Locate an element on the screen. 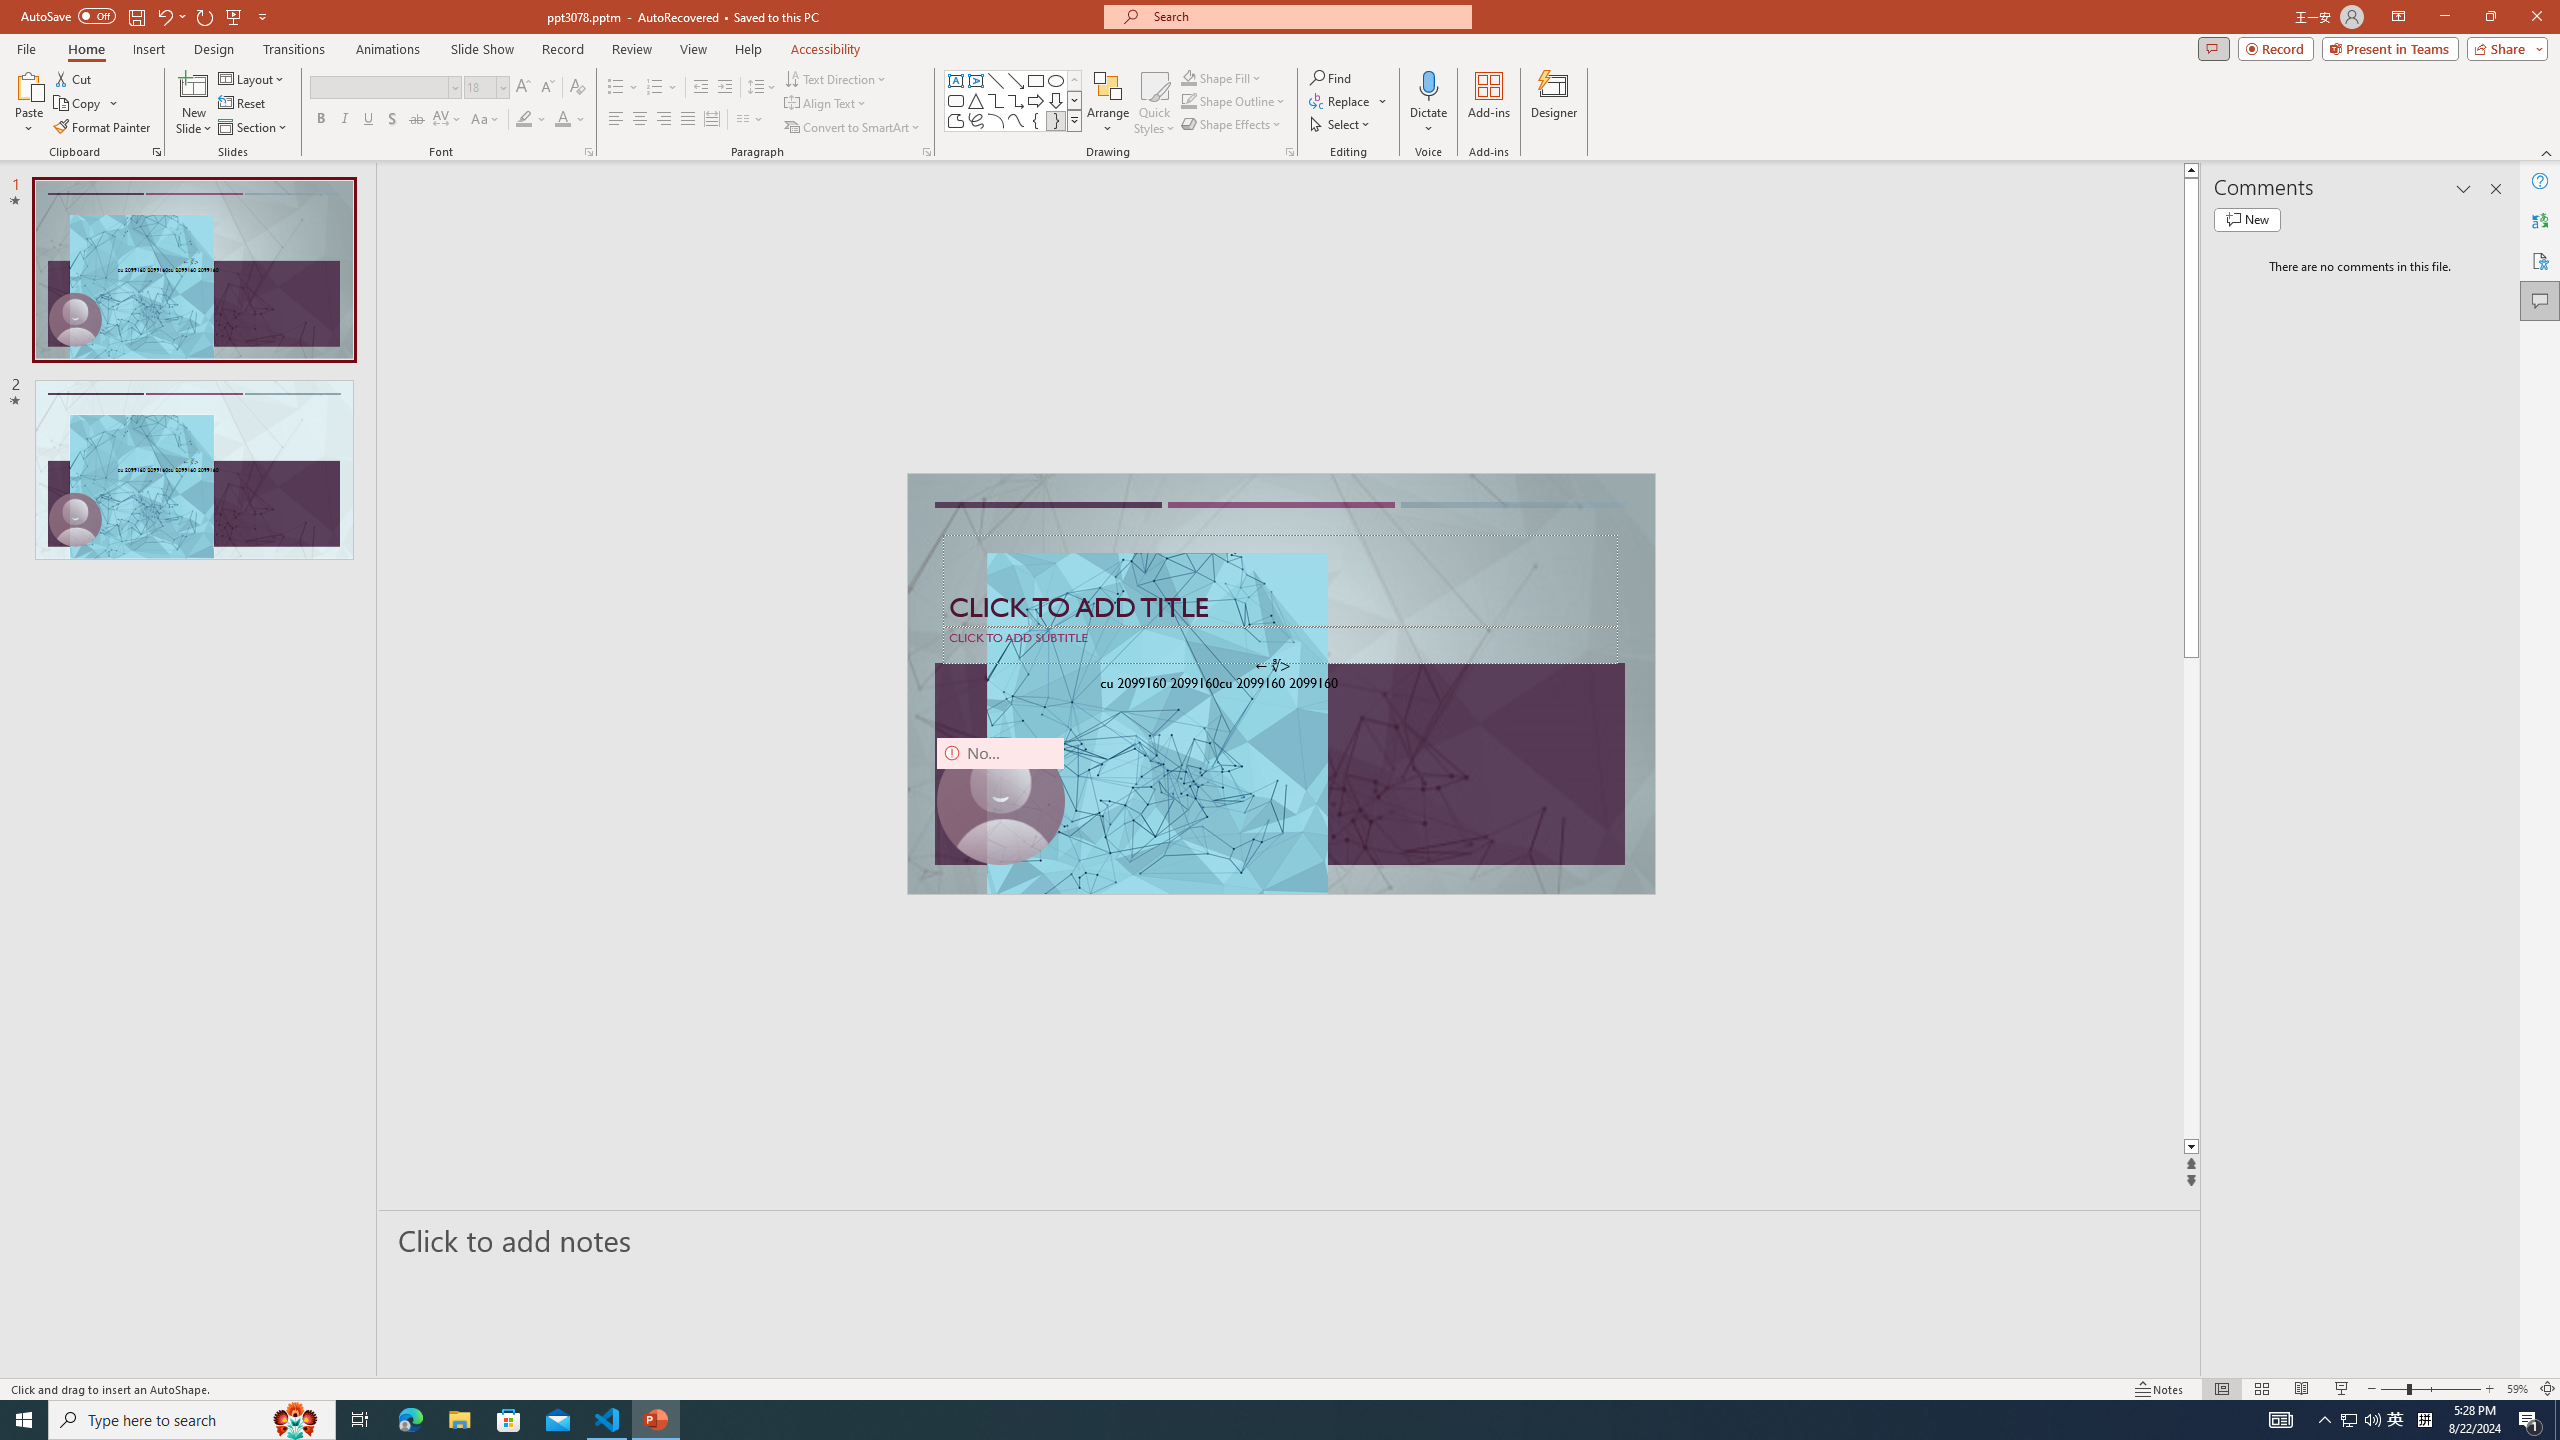 This screenshot has width=2560, height=1440. Copy is located at coordinates (79, 104).